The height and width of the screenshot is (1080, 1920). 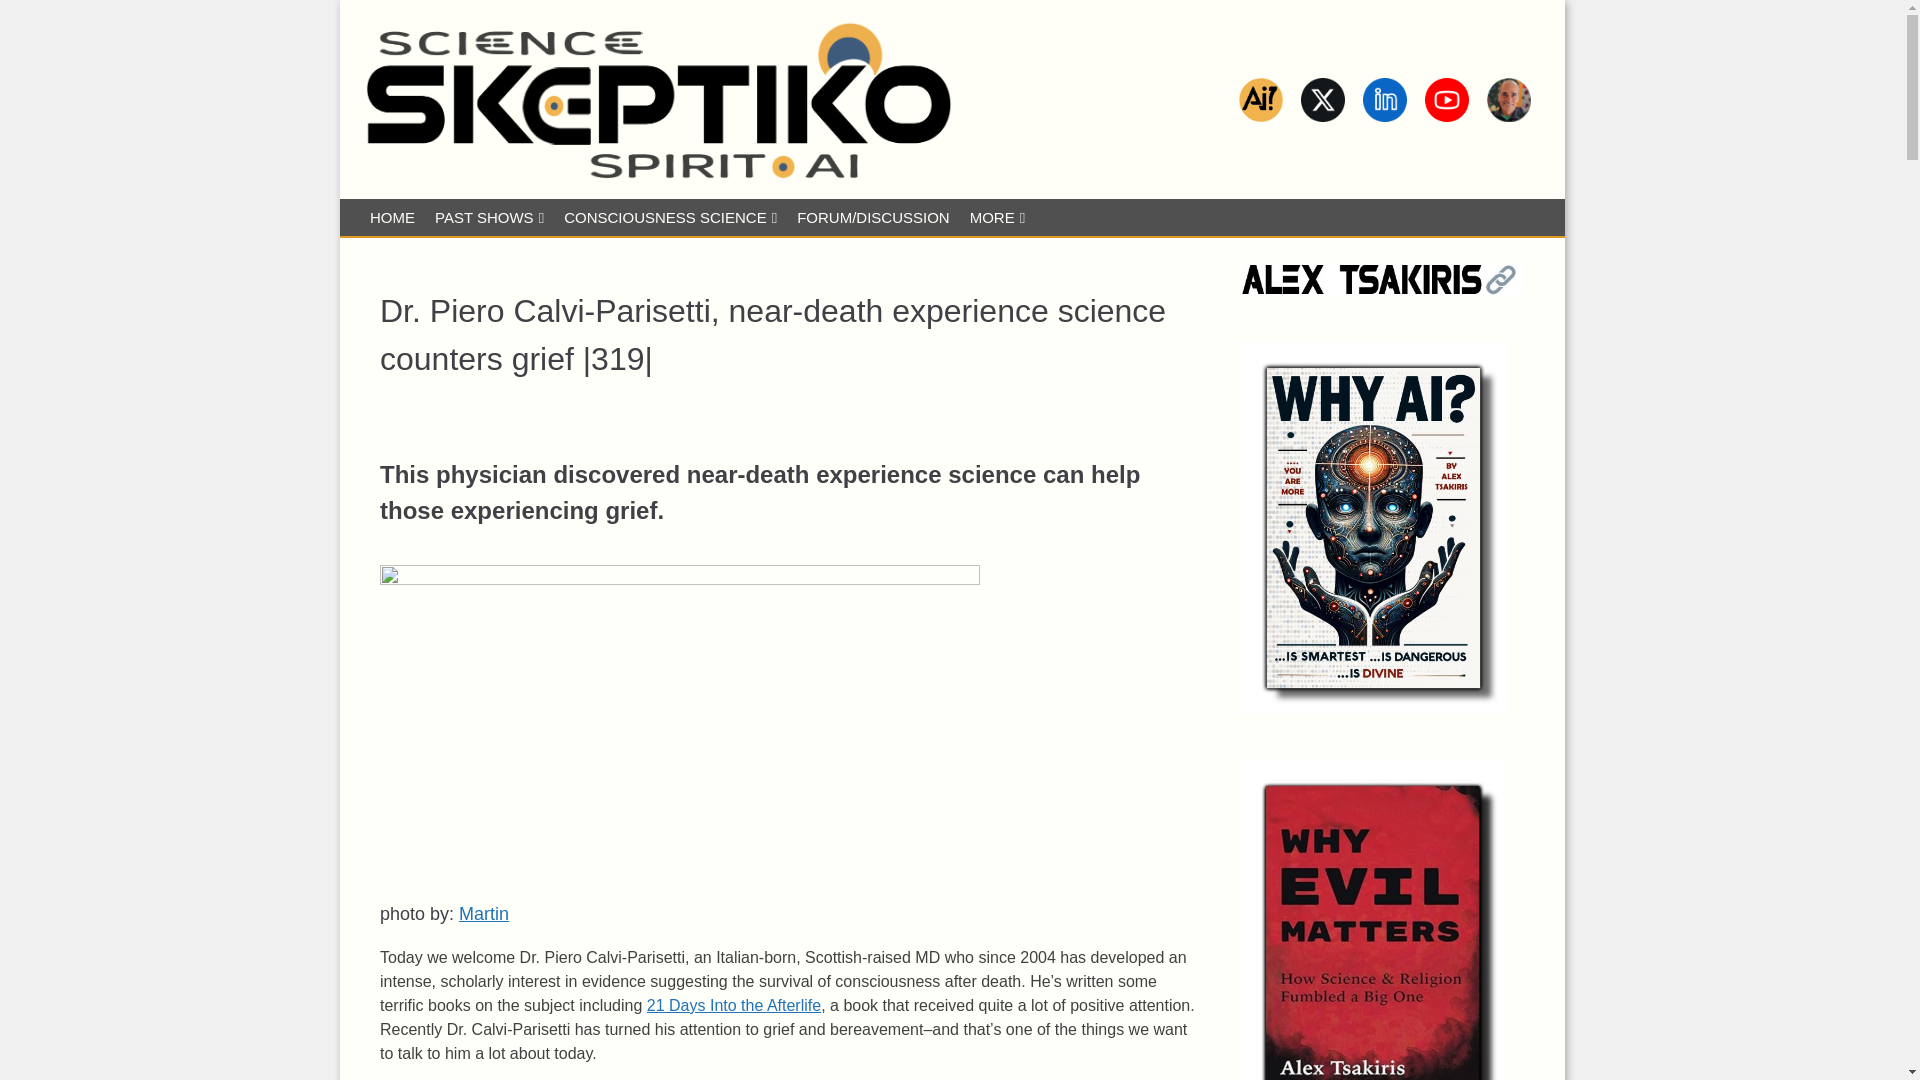 What do you see at coordinates (670, 217) in the screenshot?
I see `CONSCIOUSNESS SCIENCE` at bounding box center [670, 217].